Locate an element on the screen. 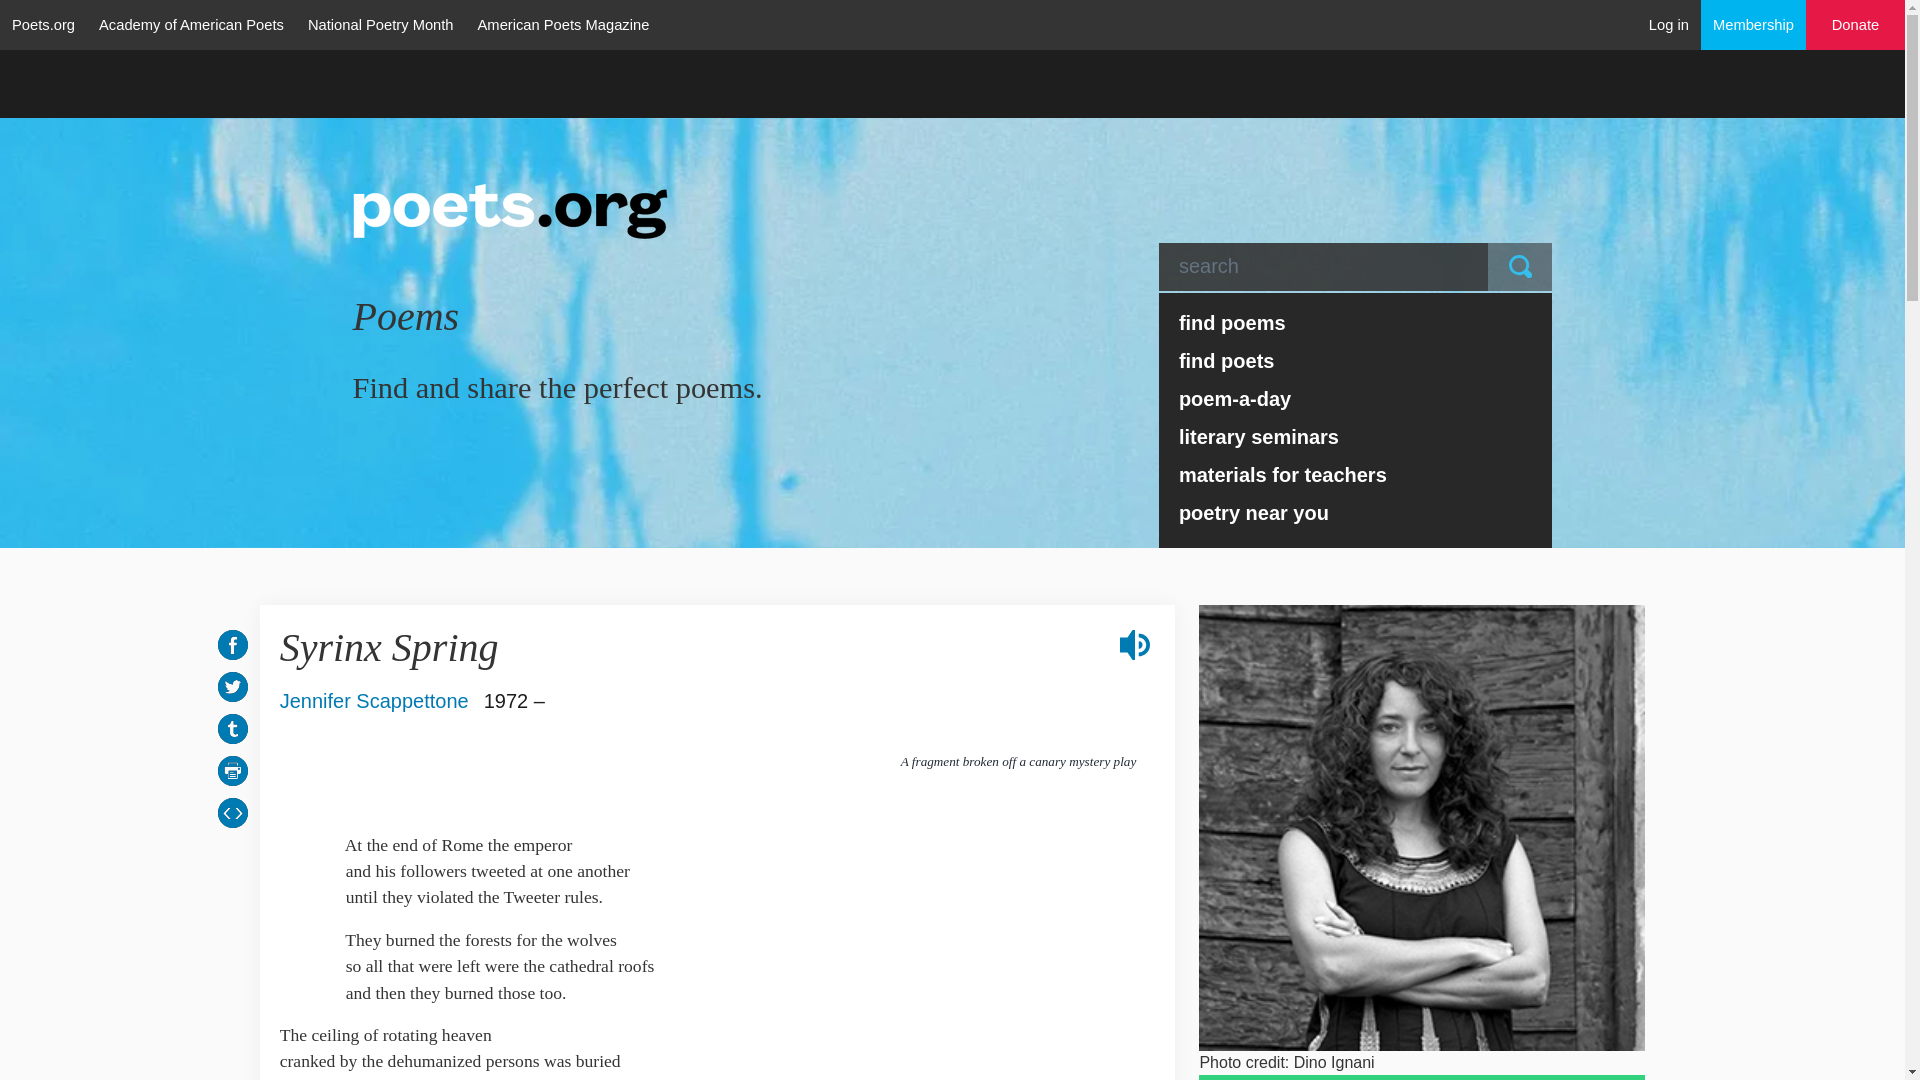 The width and height of the screenshot is (1920, 1080). Support the mission of the Academy of American Poets is located at coordinates (1856, 25).